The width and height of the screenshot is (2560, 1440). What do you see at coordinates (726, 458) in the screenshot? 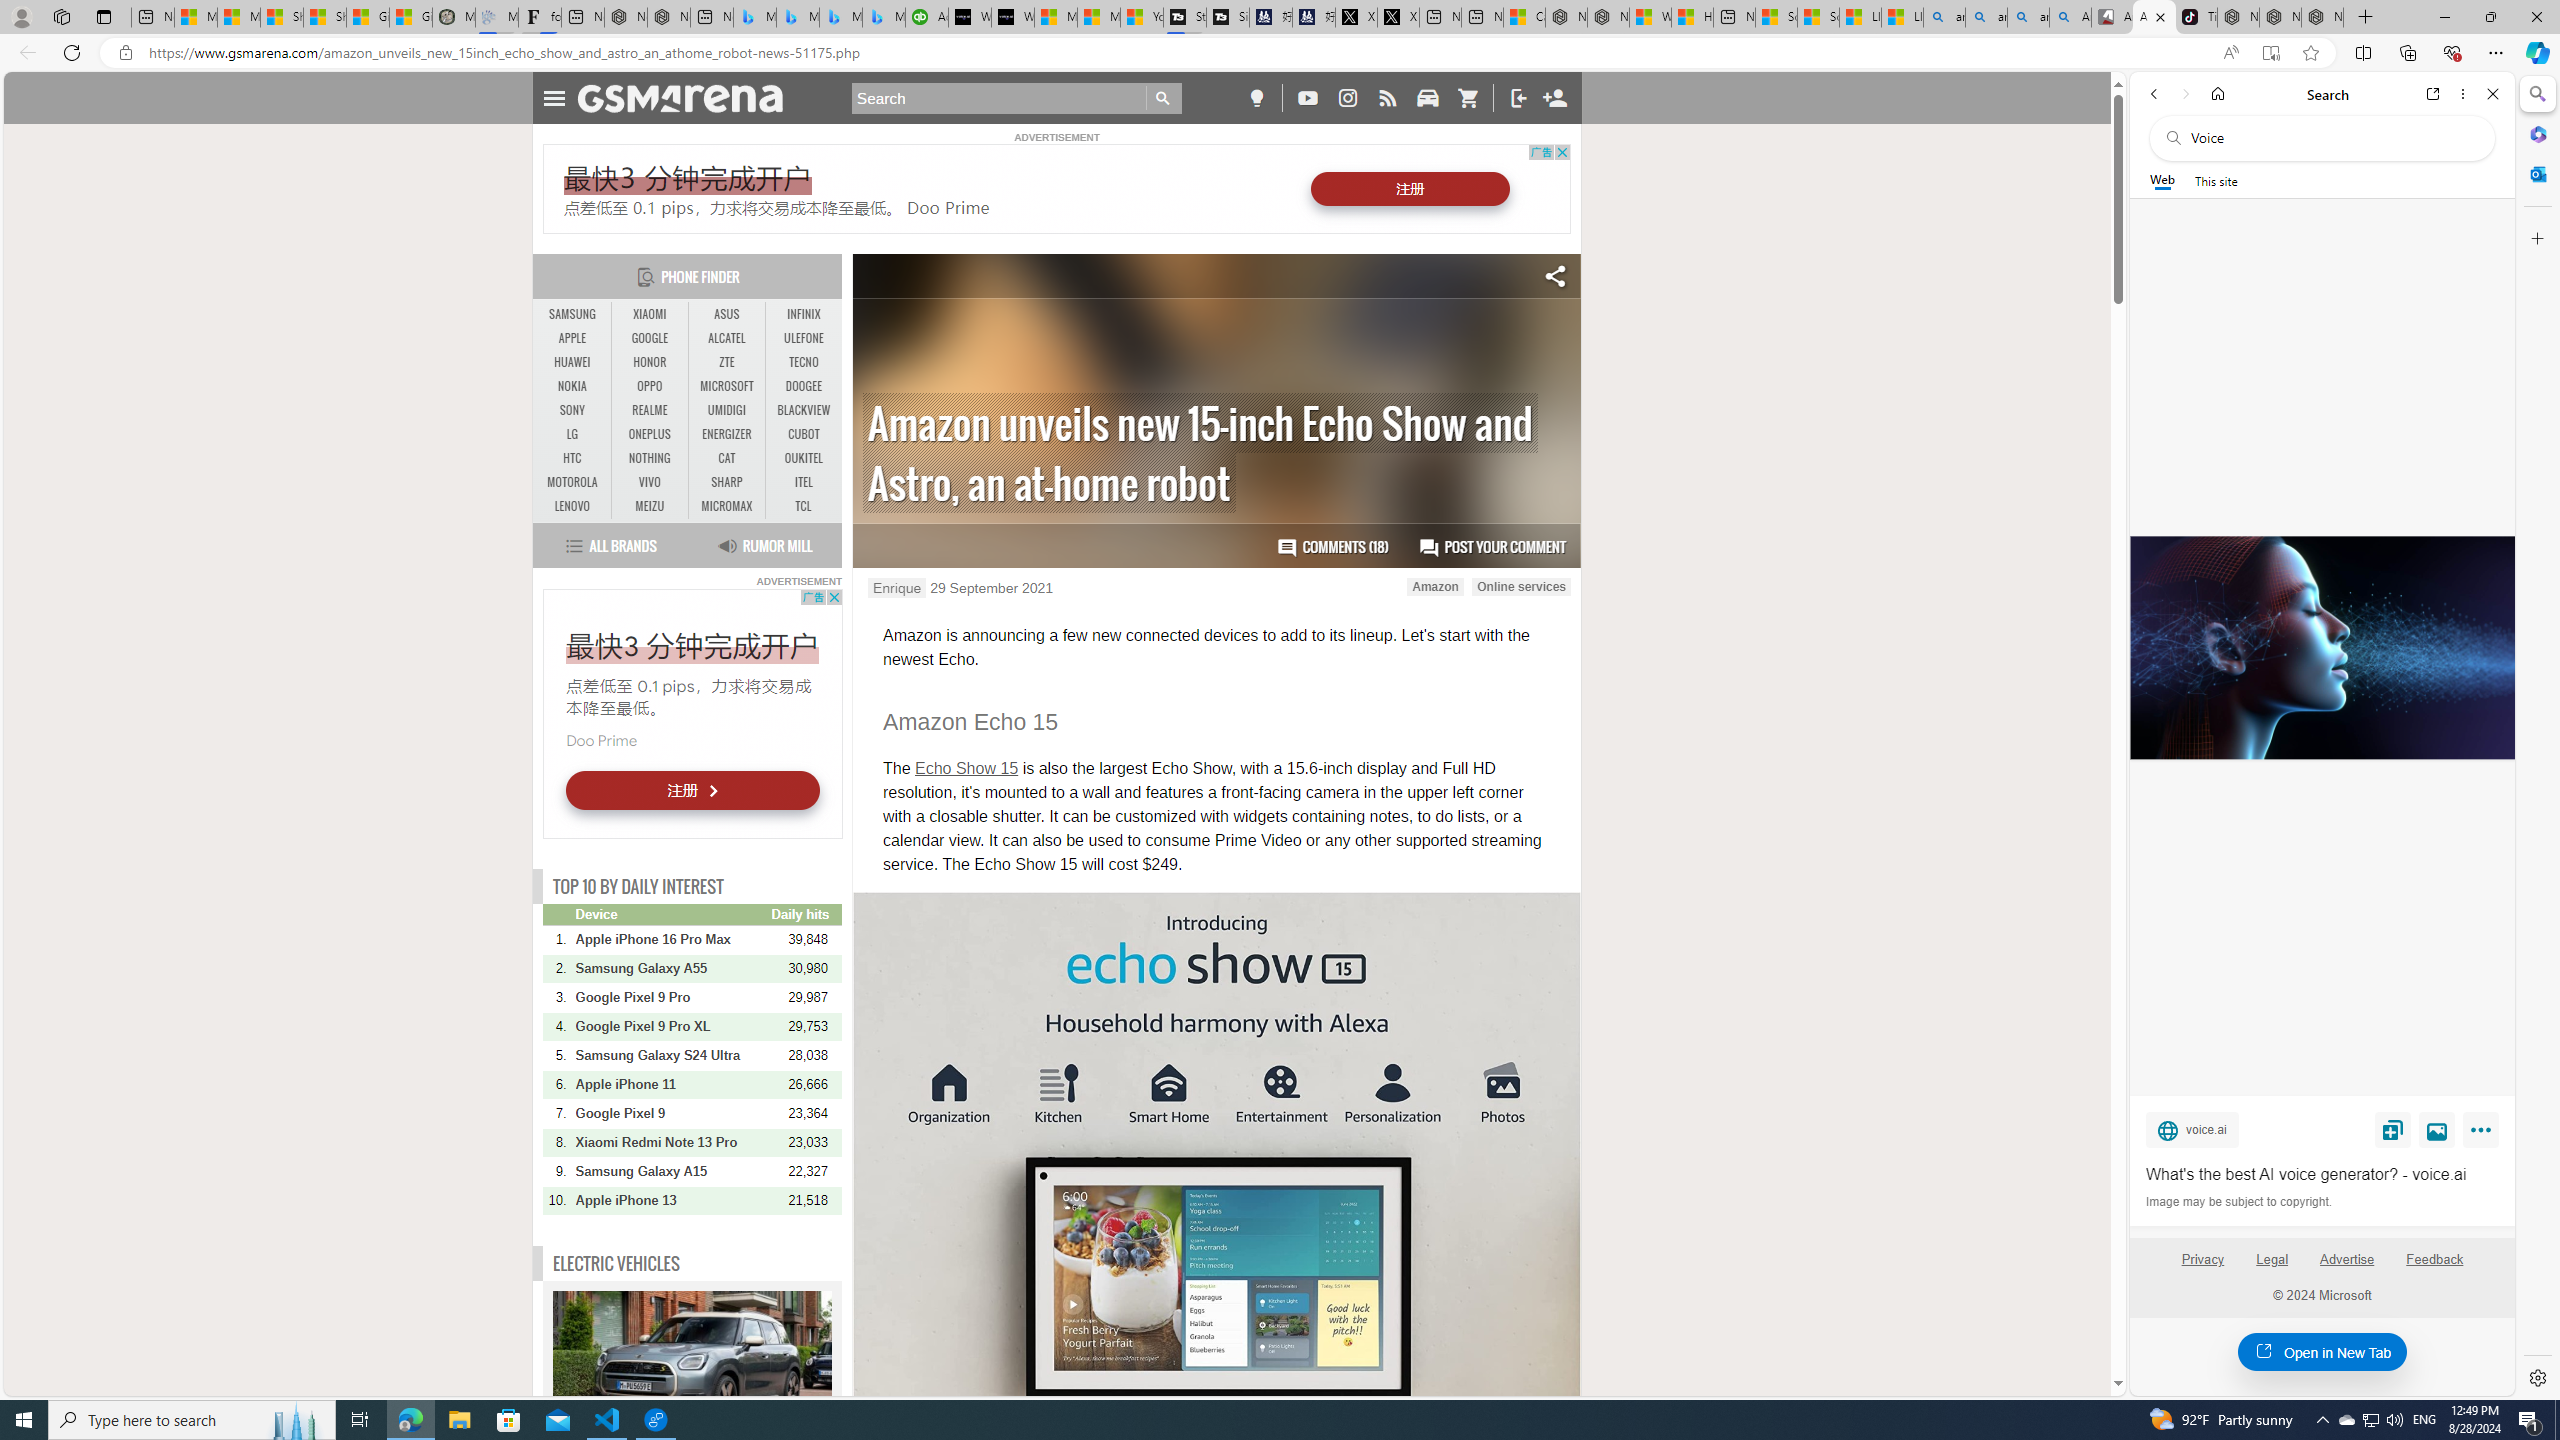
I see `CAT` at bounding box center [726, 458].